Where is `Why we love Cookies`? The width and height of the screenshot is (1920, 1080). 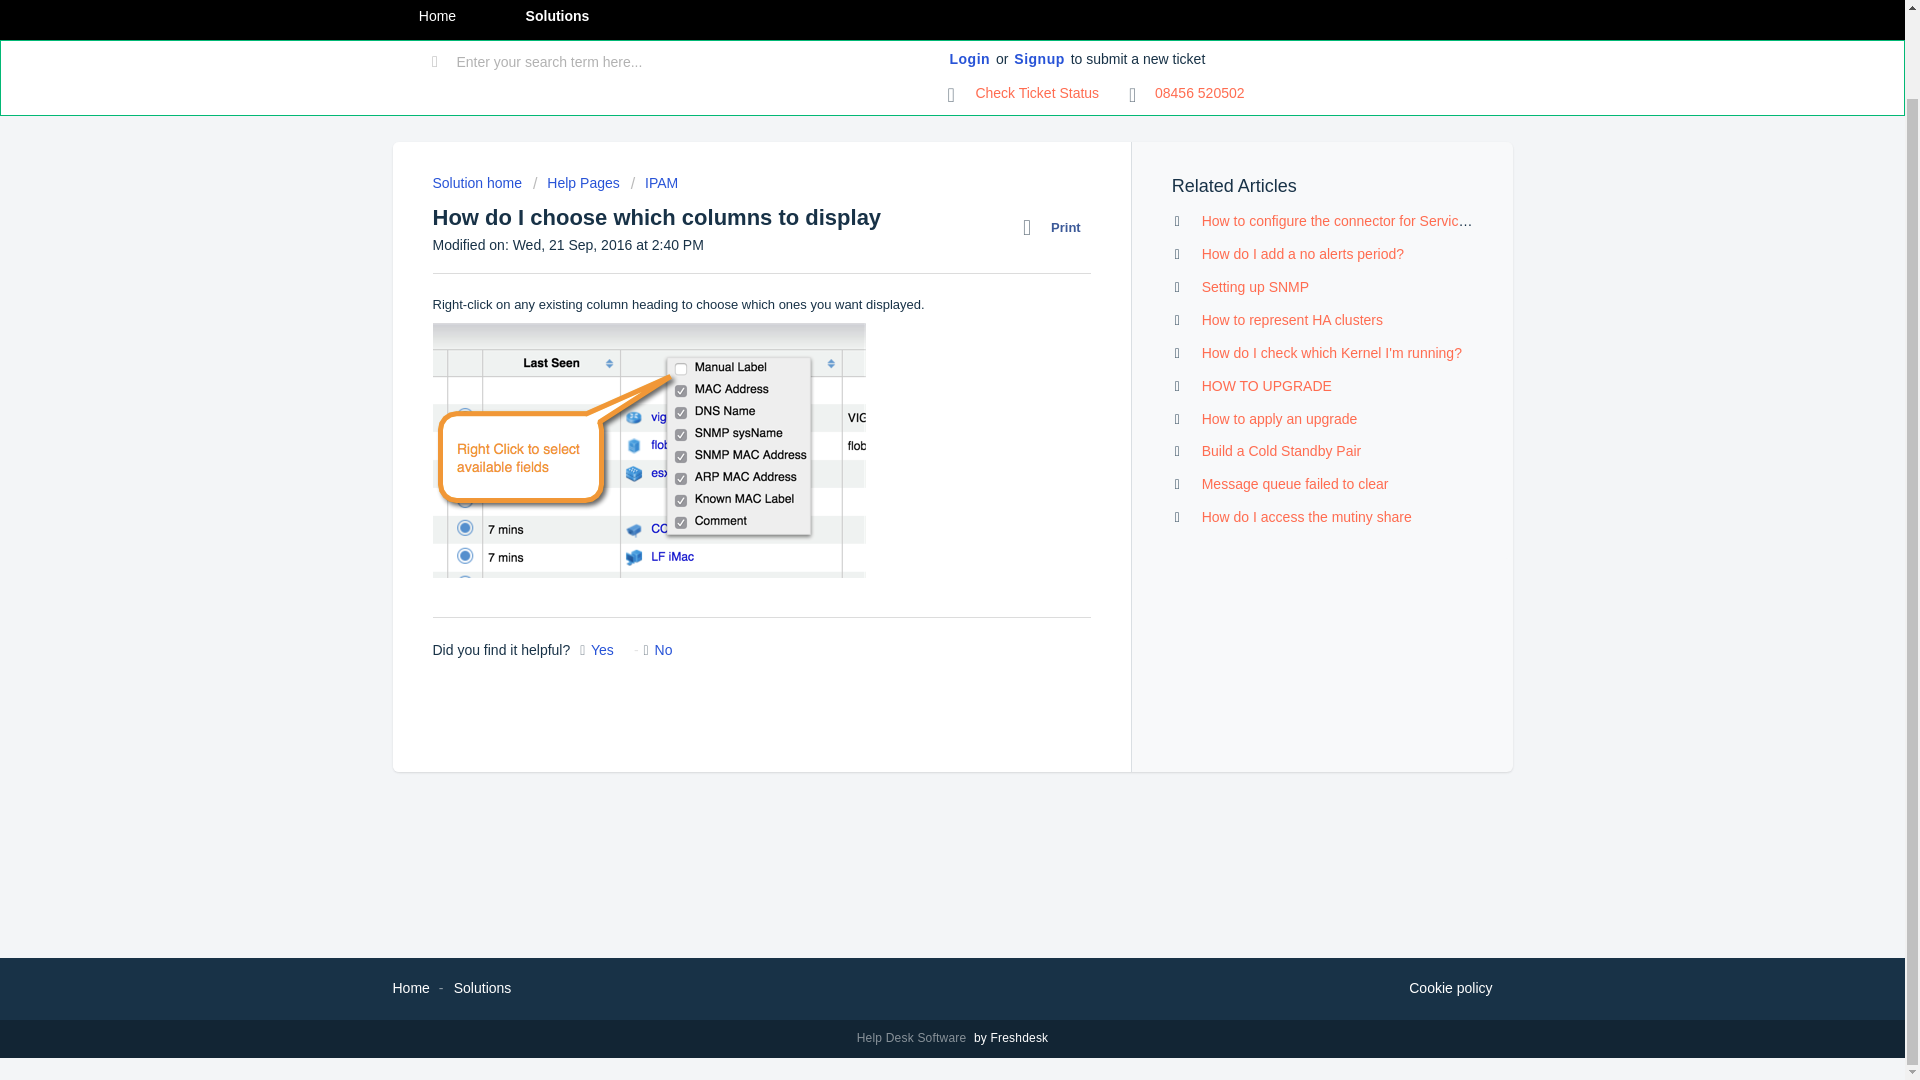 Why we love Cookies is located at coordinates (1450, 989).